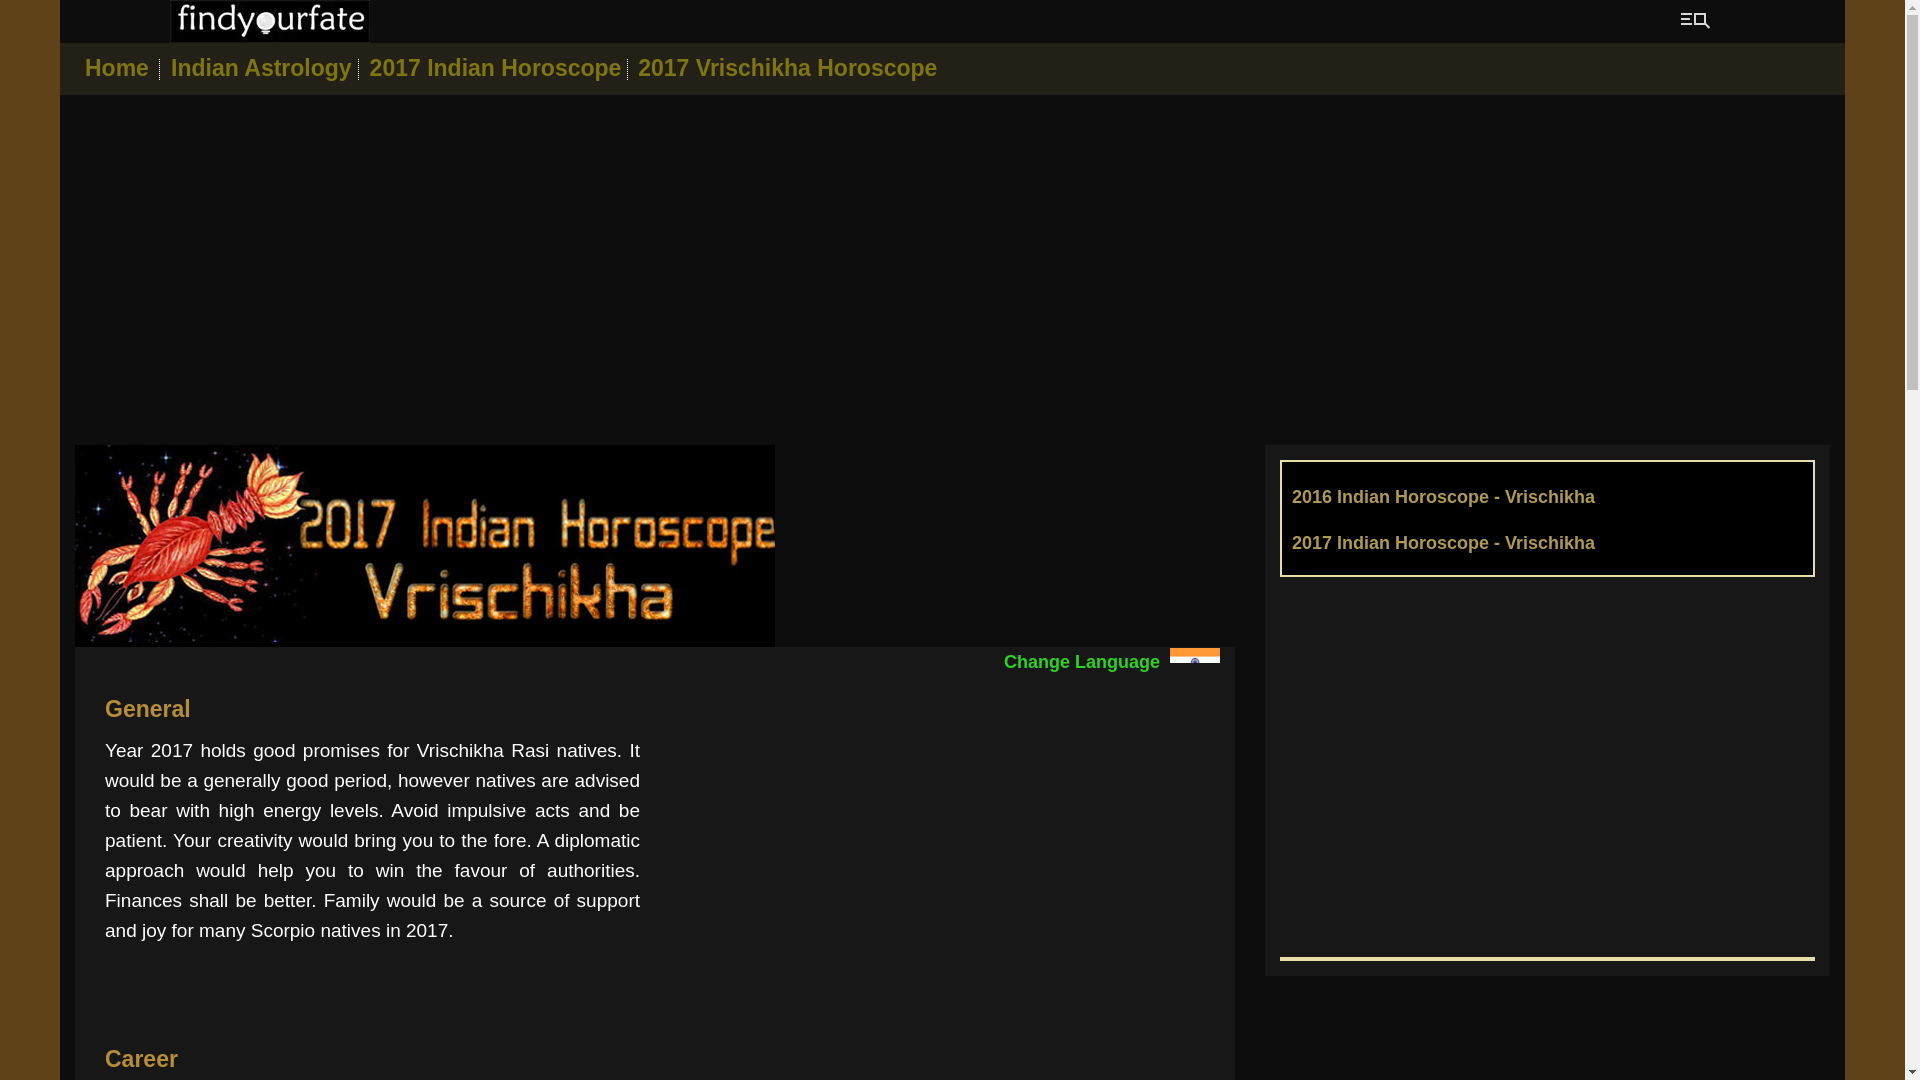  What do you see at coordinates (786, 68) in the screenshot?
I see `2017 Vrischikha Horoscope` at bounding box center [786, 68].